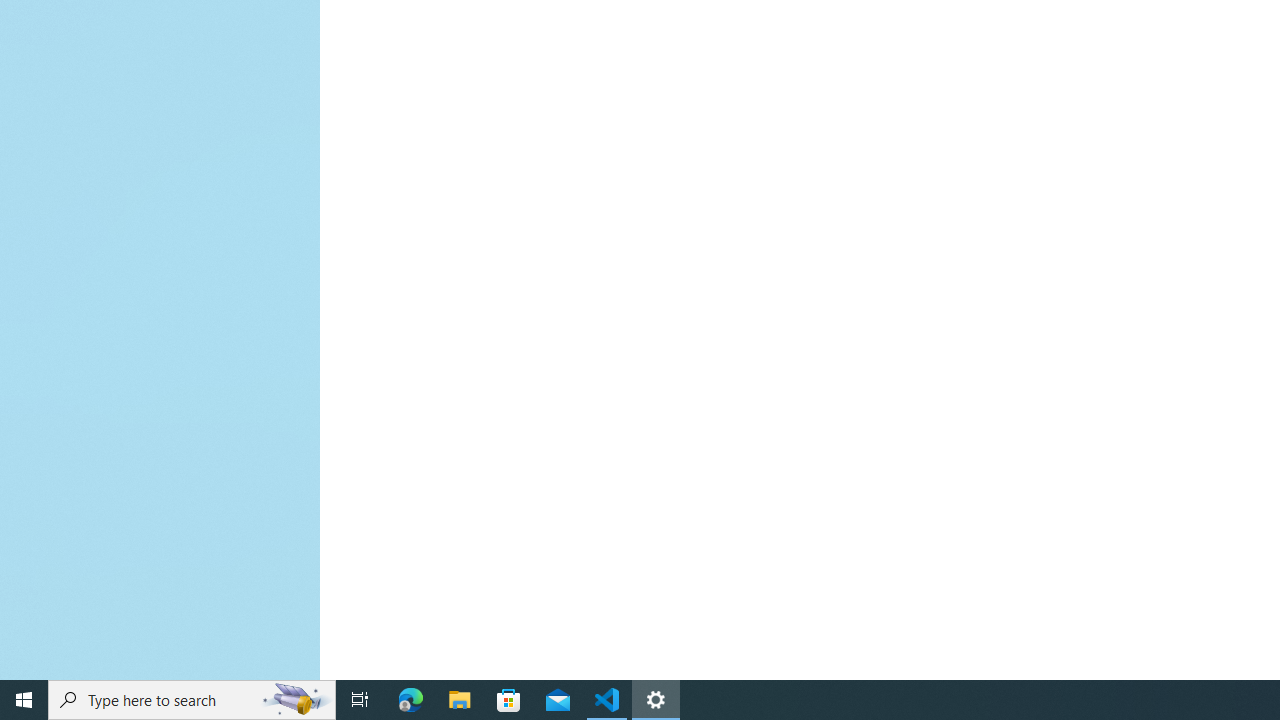  I want to click on Visual Studio Code - 1 running window, so click(607, 700).